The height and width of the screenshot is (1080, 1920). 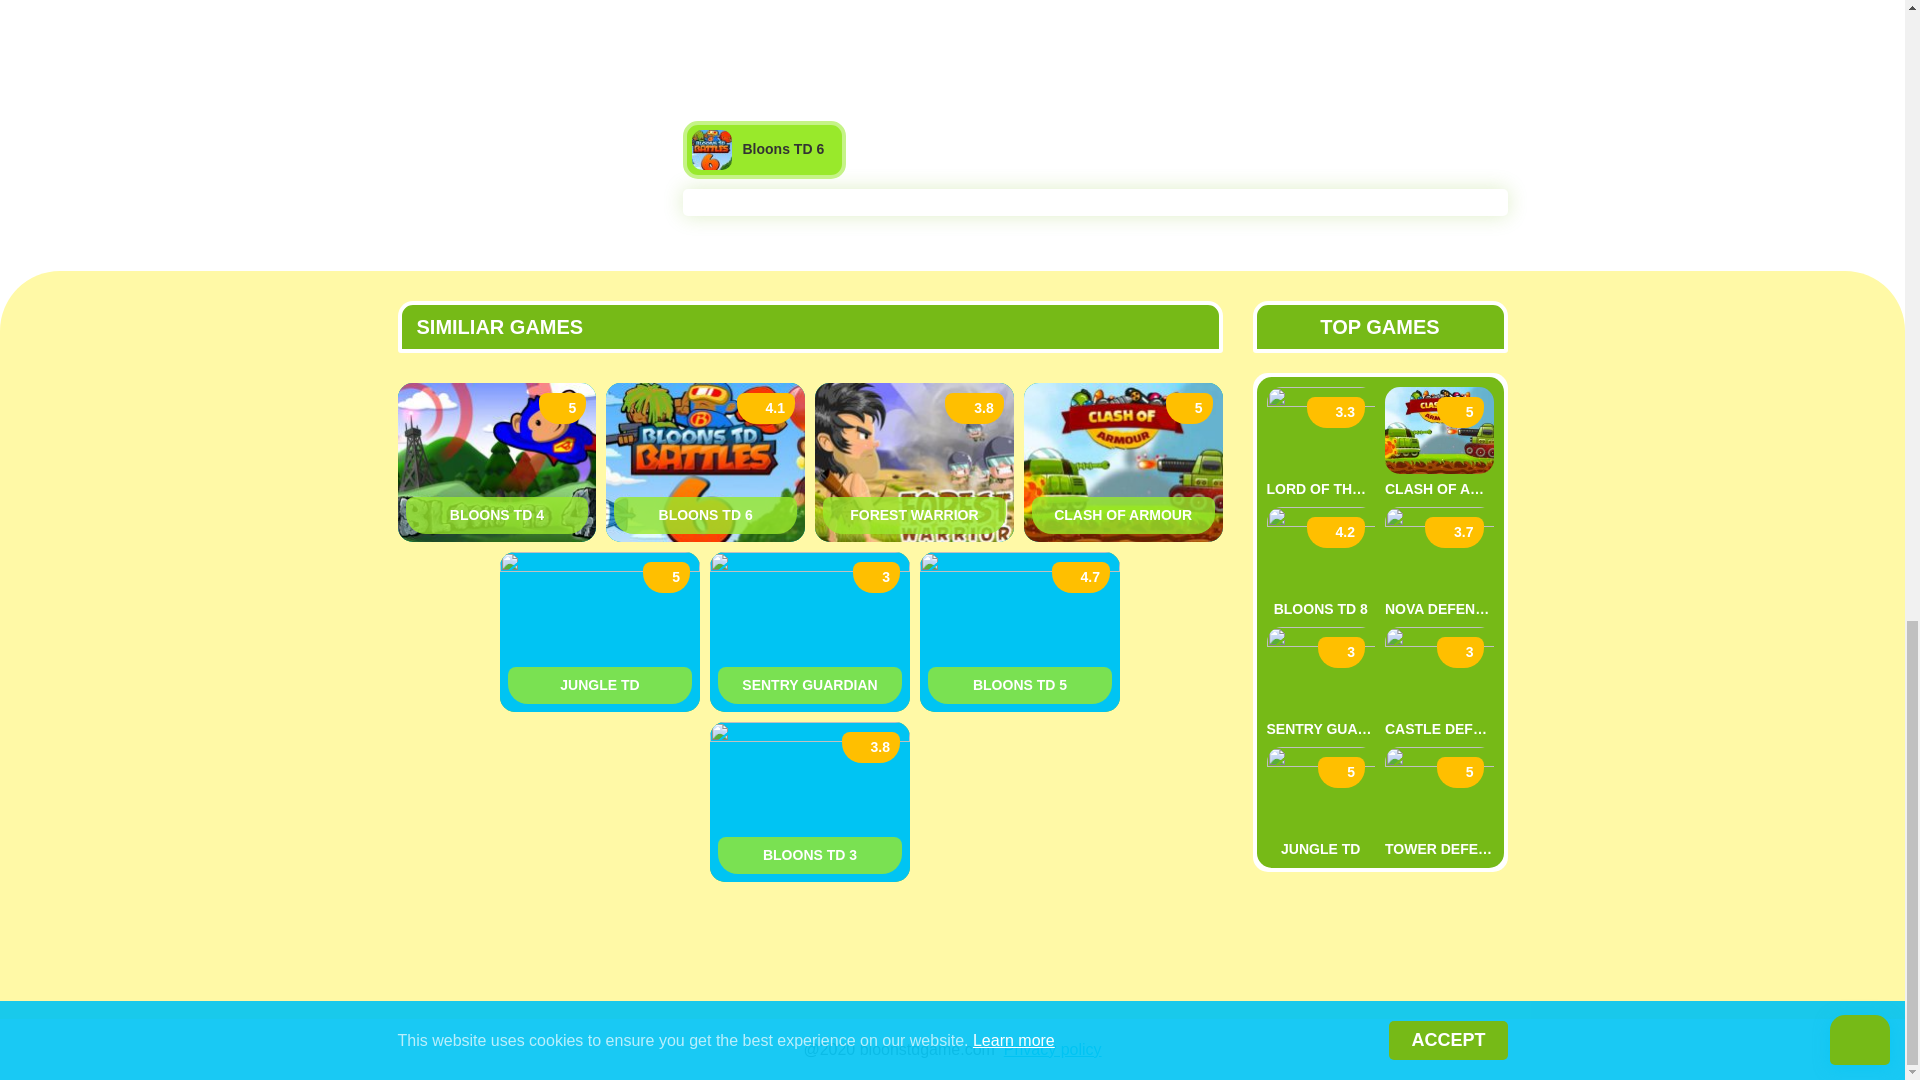 I want to click on BLOONS TD 6, so click(x=705, y=514).